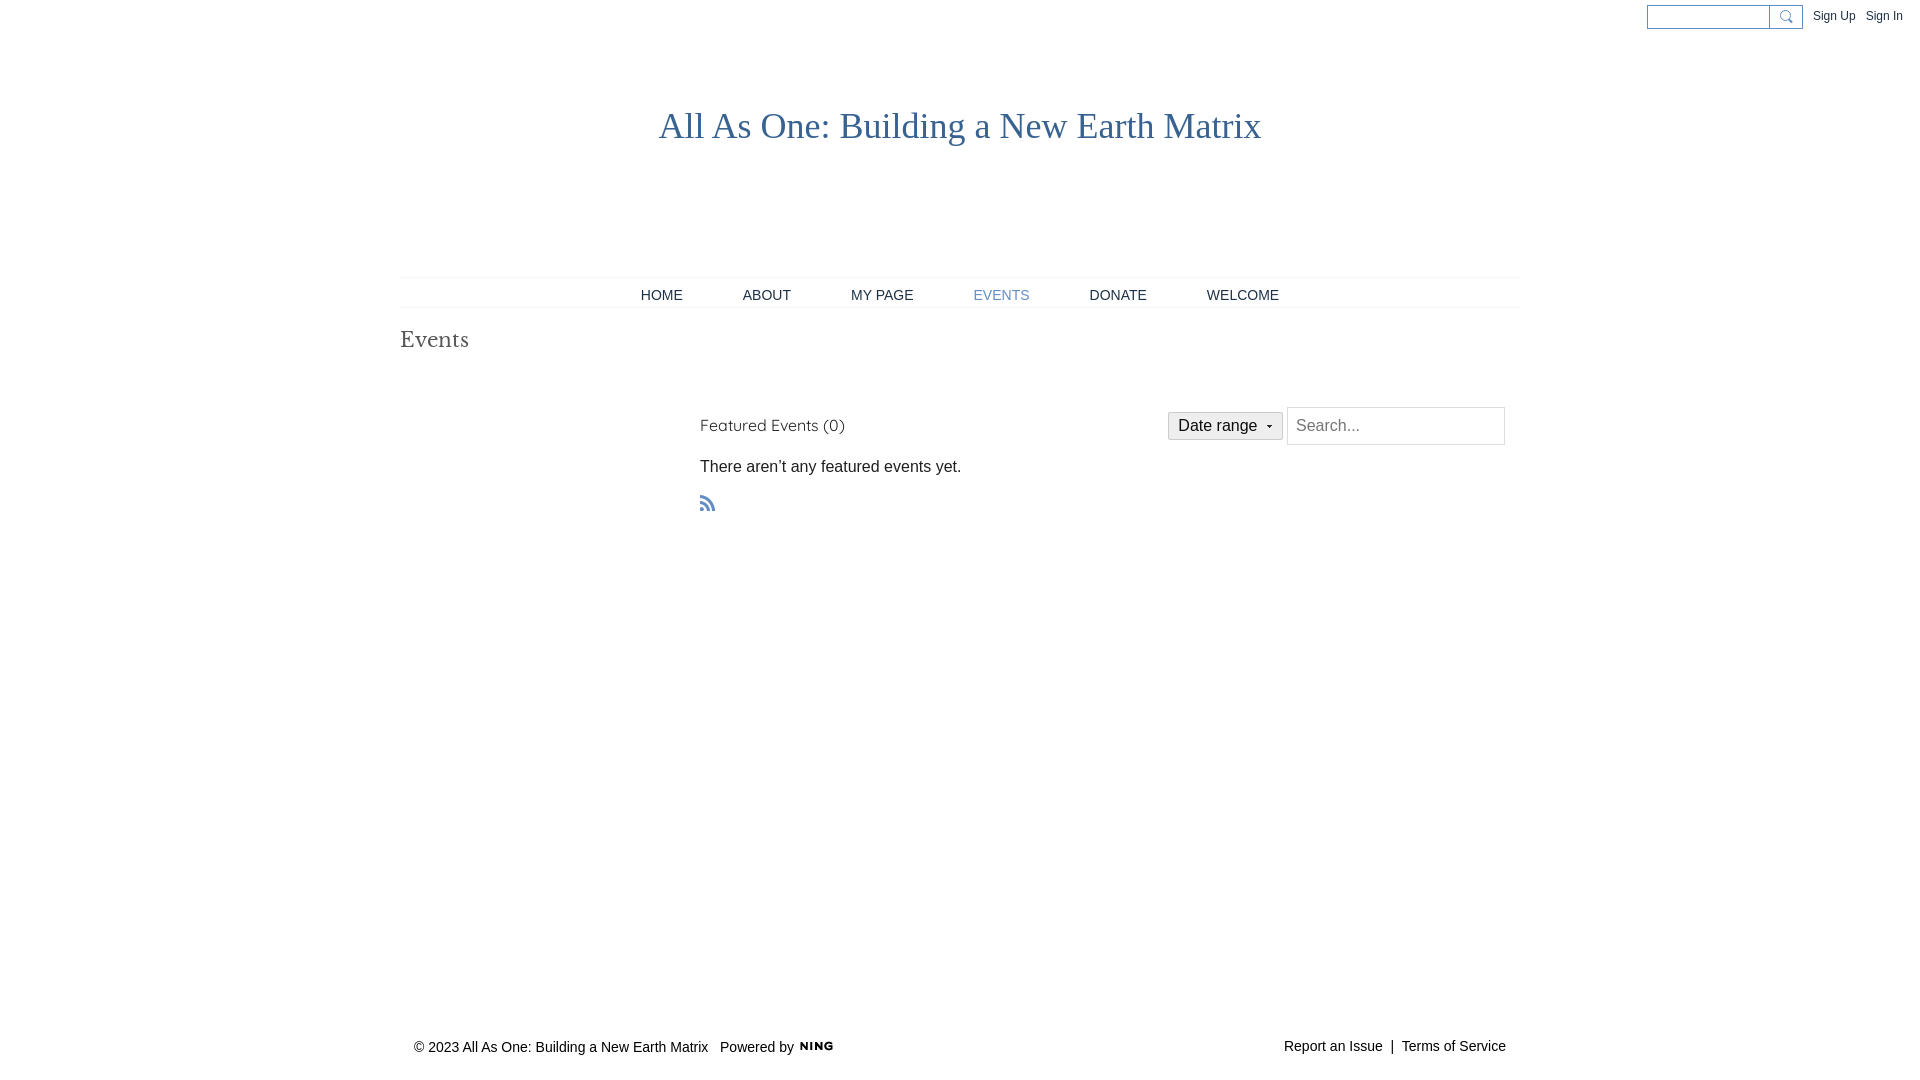  Describe the element at coordinates (990, 372) in the screenshot. I see `Sacred Circle` at that location.